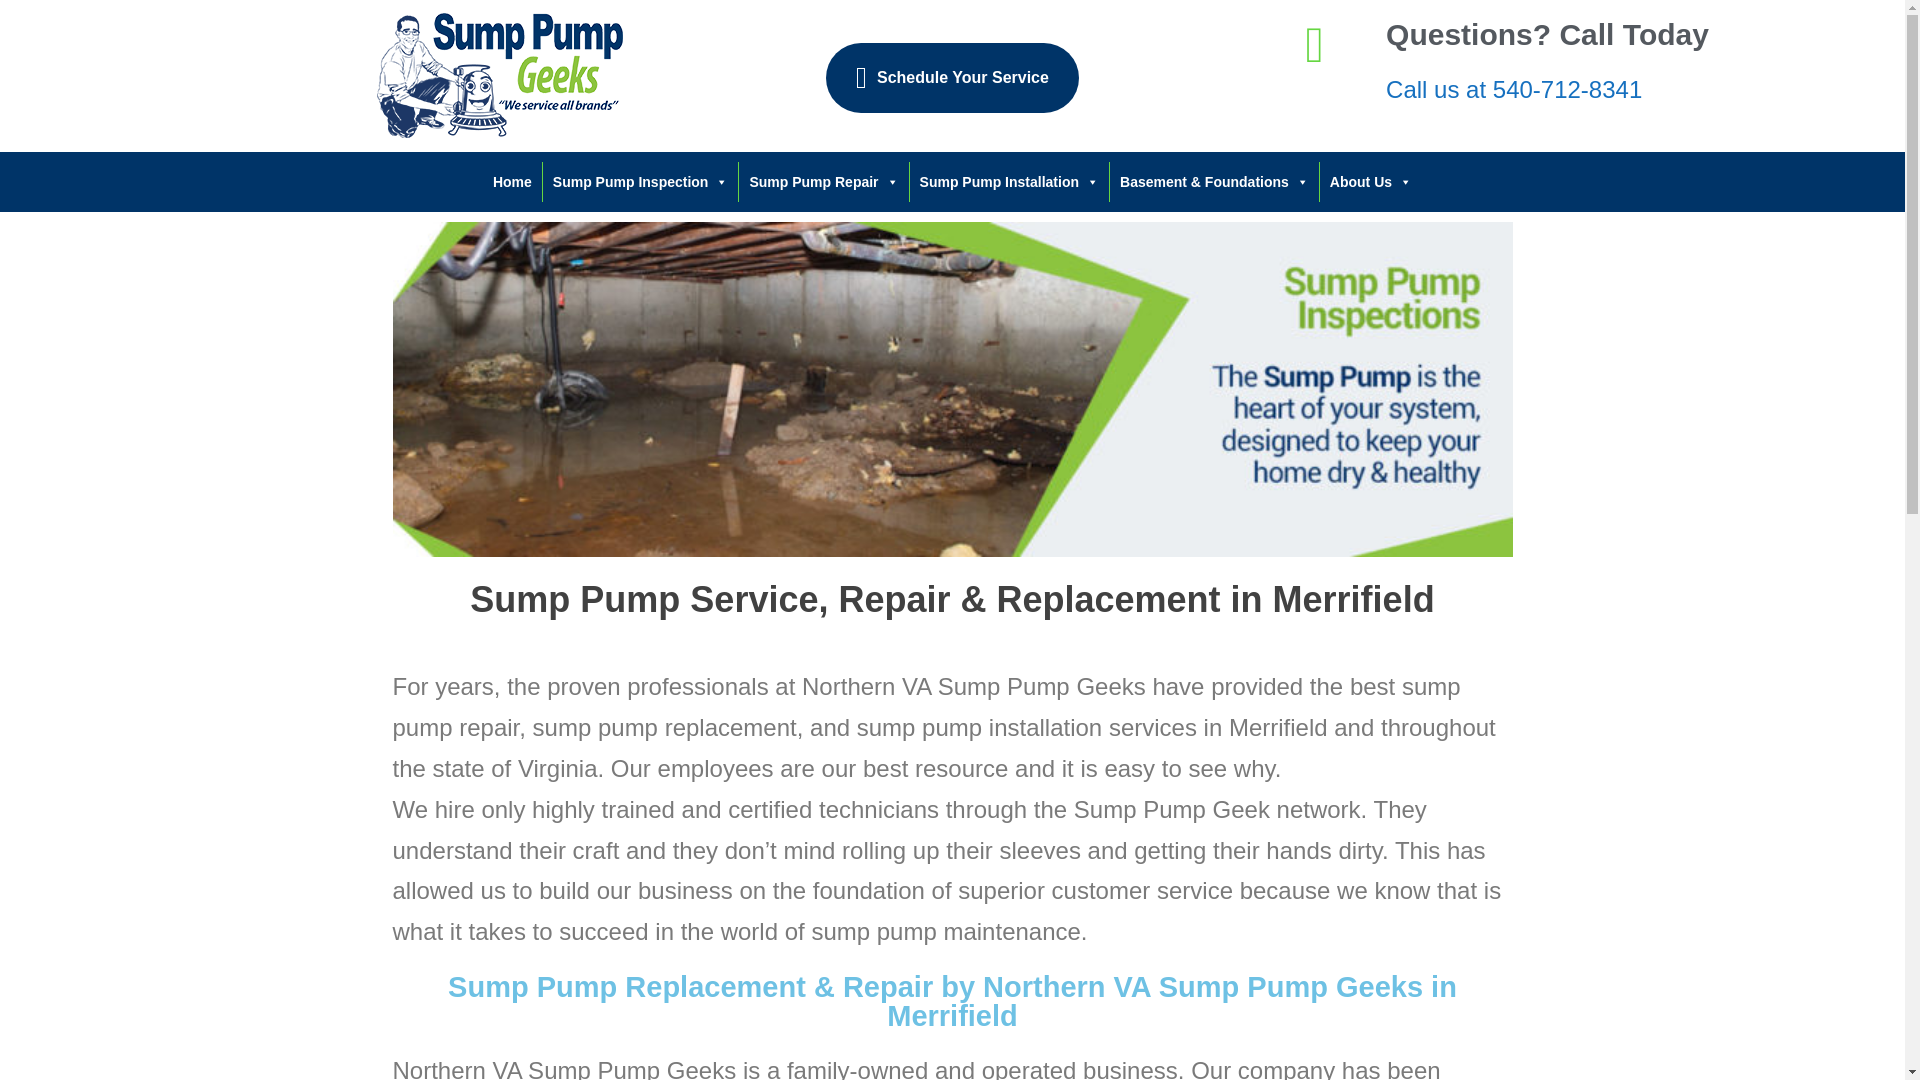 This screenshot has width=1920, height=1080. I want to click on About Us, so click(1371, 182).